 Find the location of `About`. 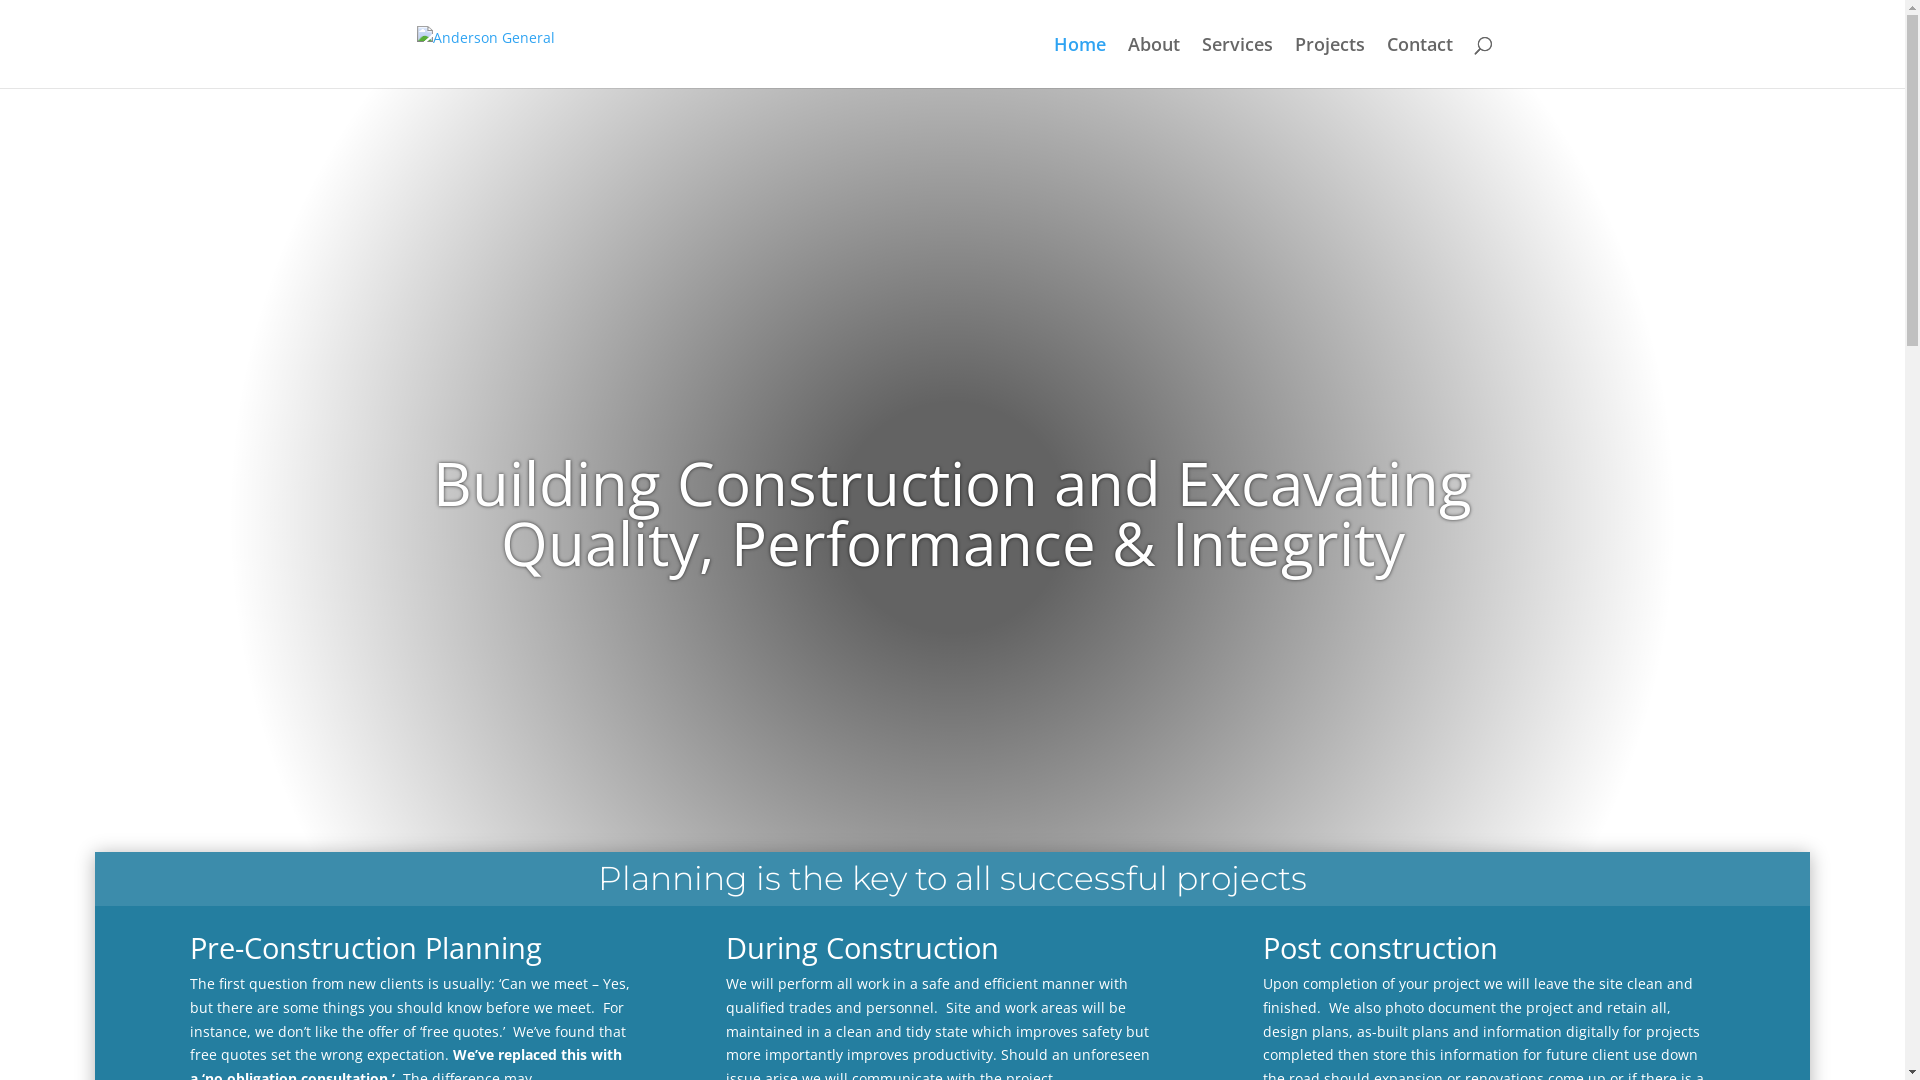

About is located at coordinates (1154, 62).